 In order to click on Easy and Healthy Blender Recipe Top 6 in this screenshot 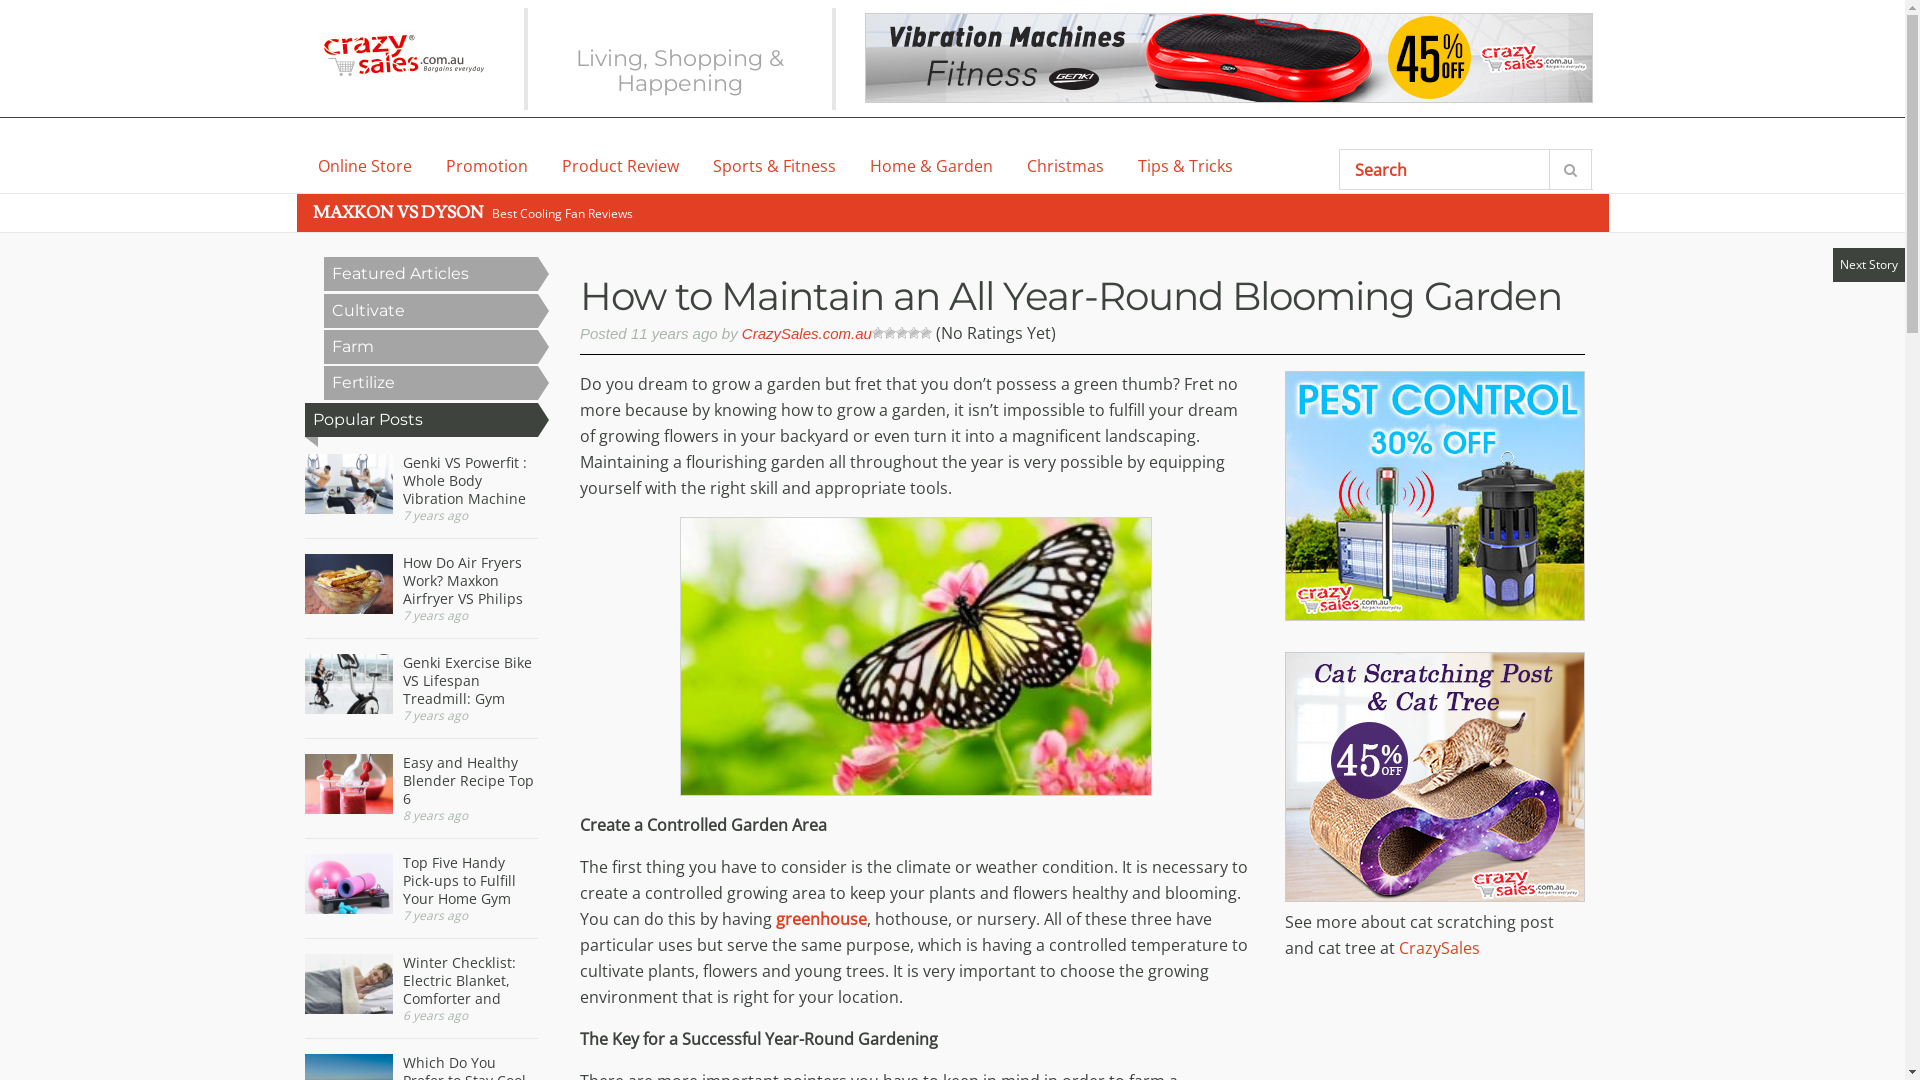, I will do `click(420, 781)`.